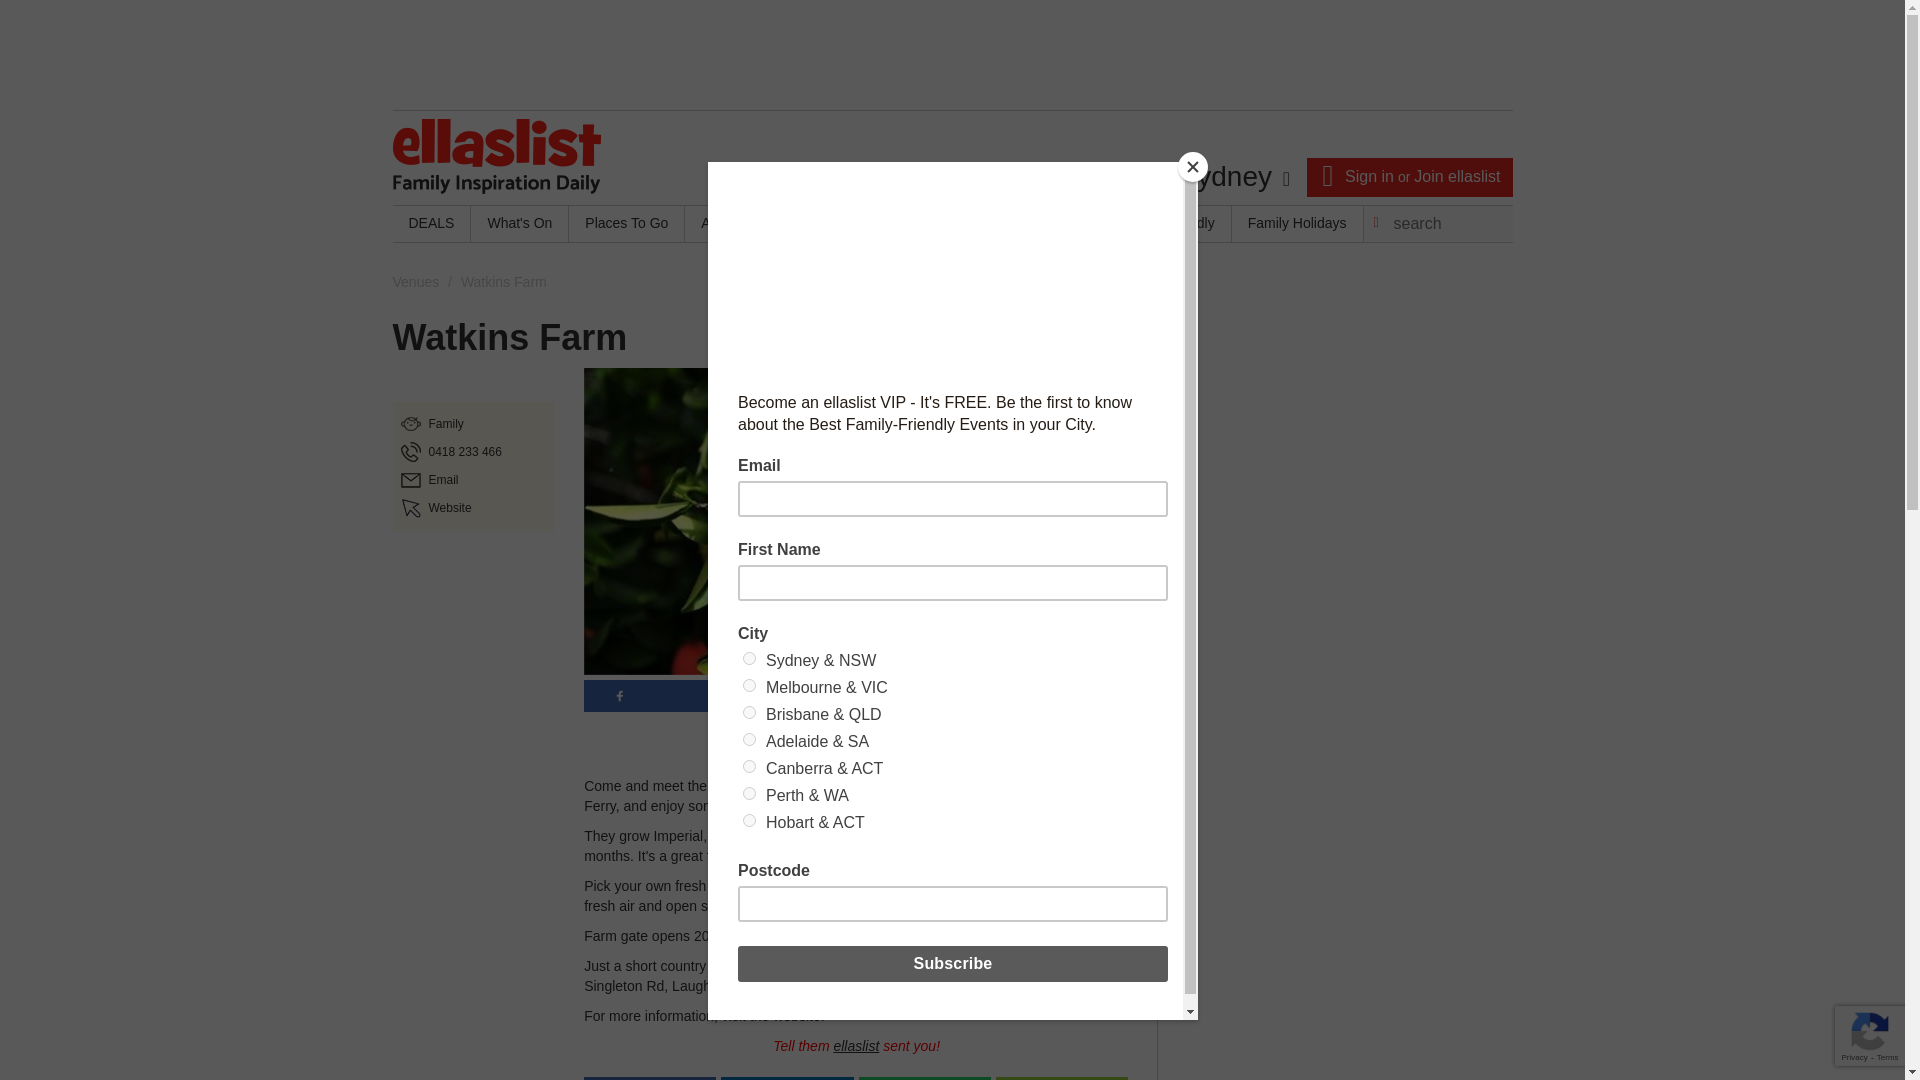  What do you see at coordinates (1369, 176) in the screenshot?
I see `Sign in` at bounding box center [1369, 176].